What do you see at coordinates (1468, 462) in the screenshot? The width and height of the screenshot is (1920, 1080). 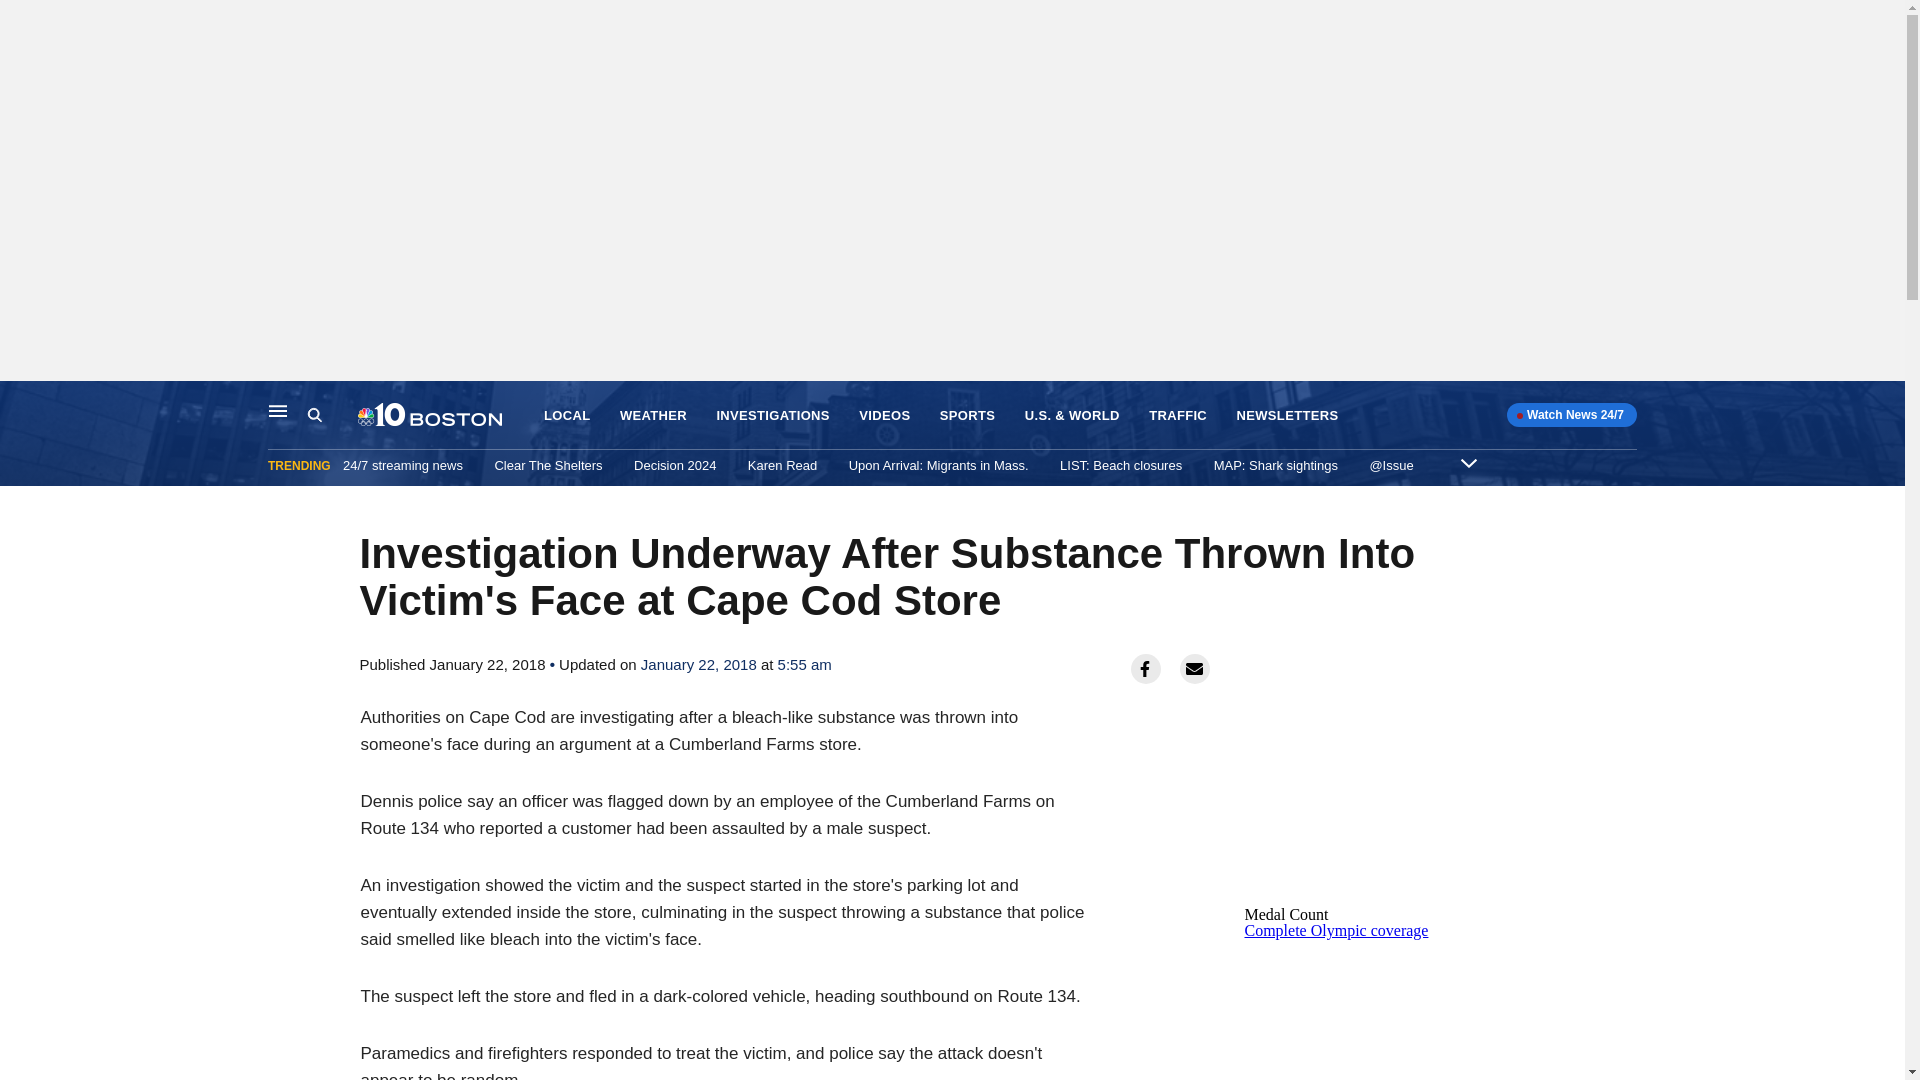 I see `Expand` at bounding box center [1468, 462].